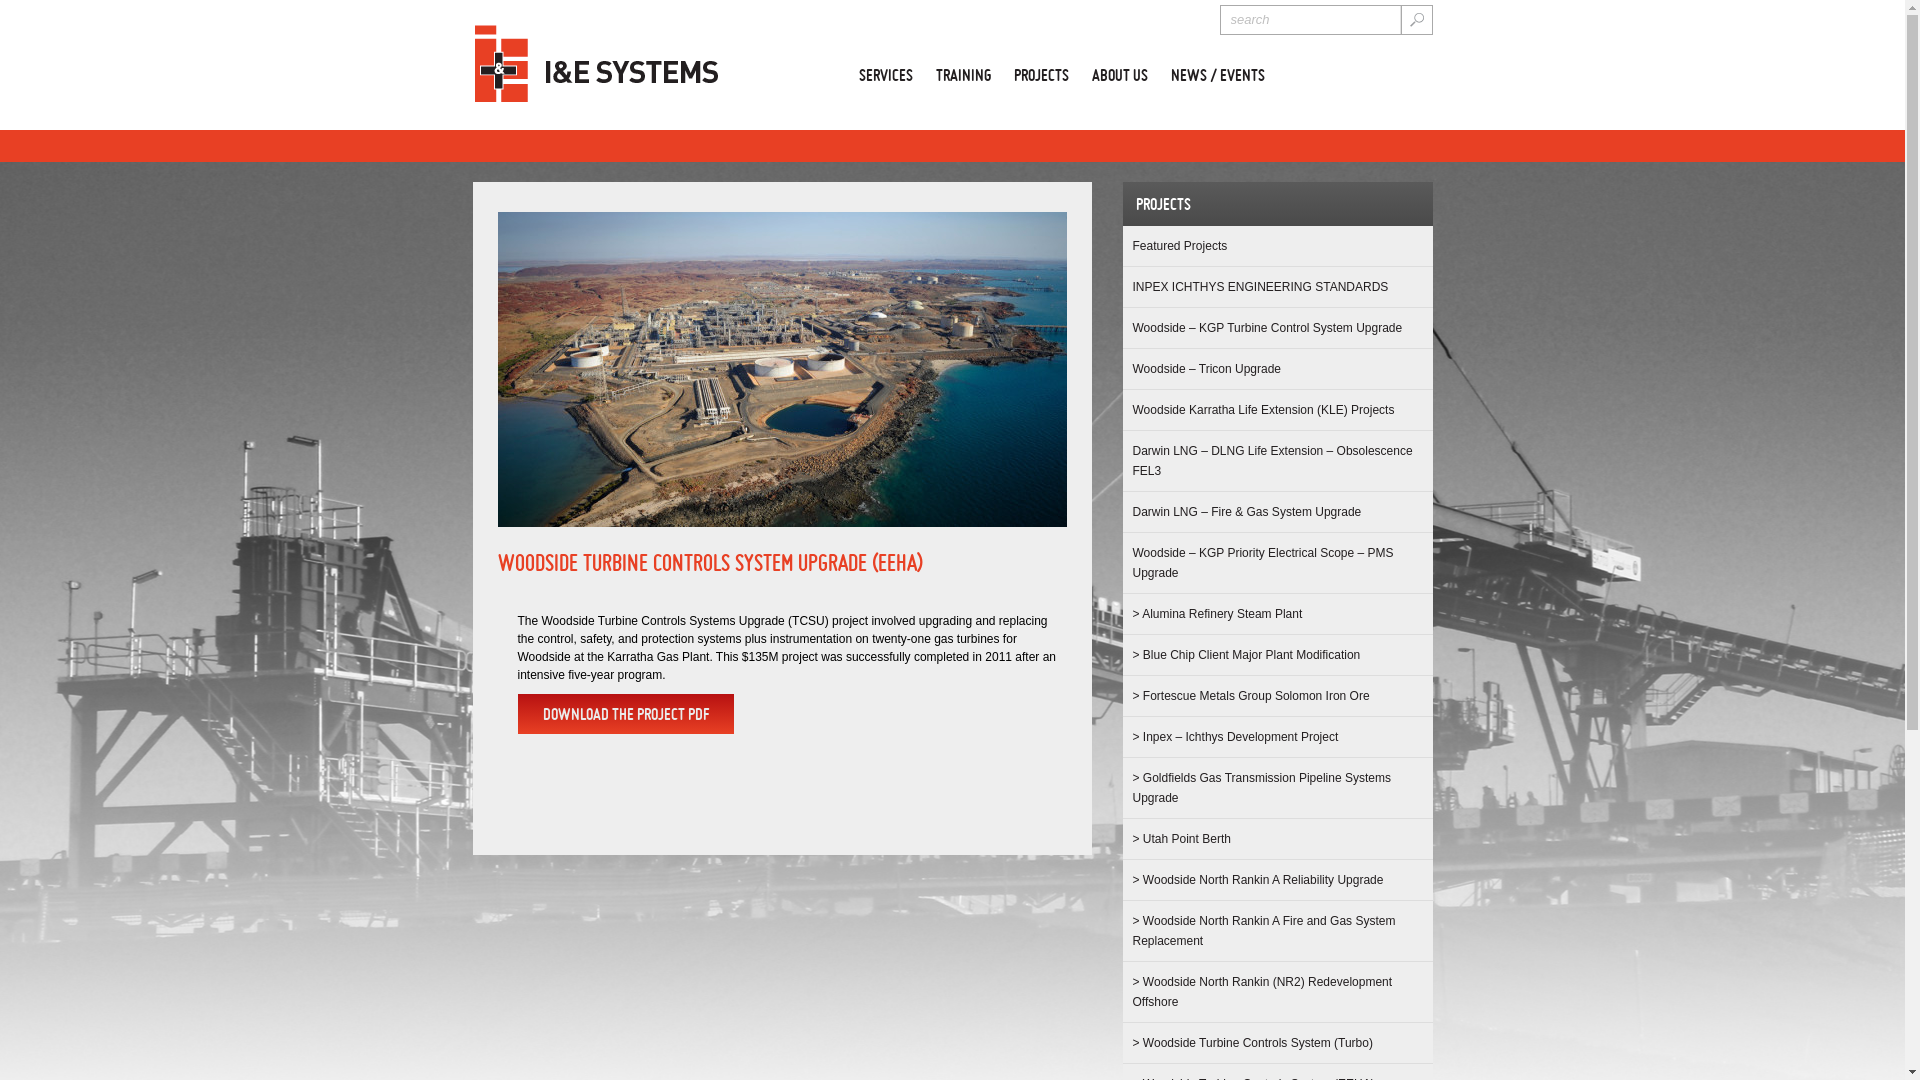 The image size is (1920, 1080). I want to click on > Woodside North Rankin A Fire and Gas System Replacement, so click(1264, 931).